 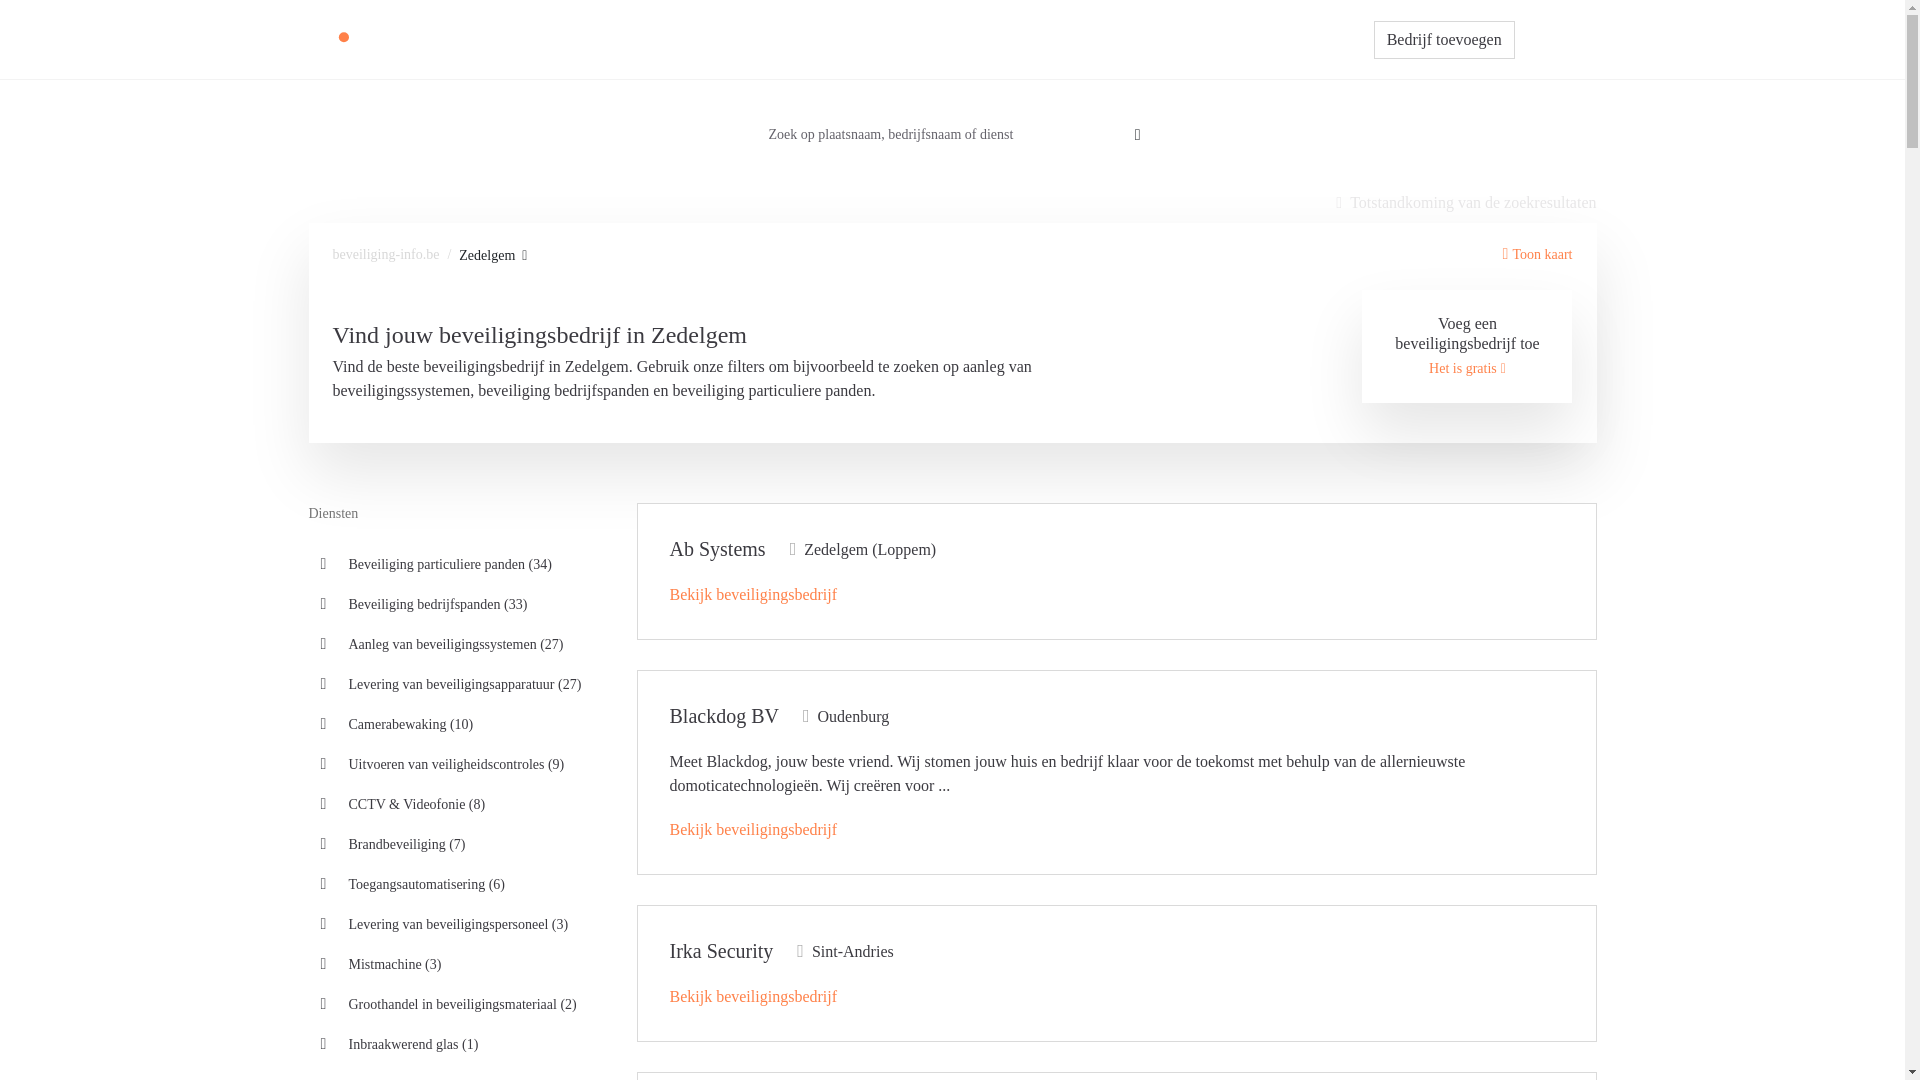 What do you see at coordinates (1444, 39) in the screenshot?
I see `Bedrijf toevoegen` at bounding box center [1444, 39].